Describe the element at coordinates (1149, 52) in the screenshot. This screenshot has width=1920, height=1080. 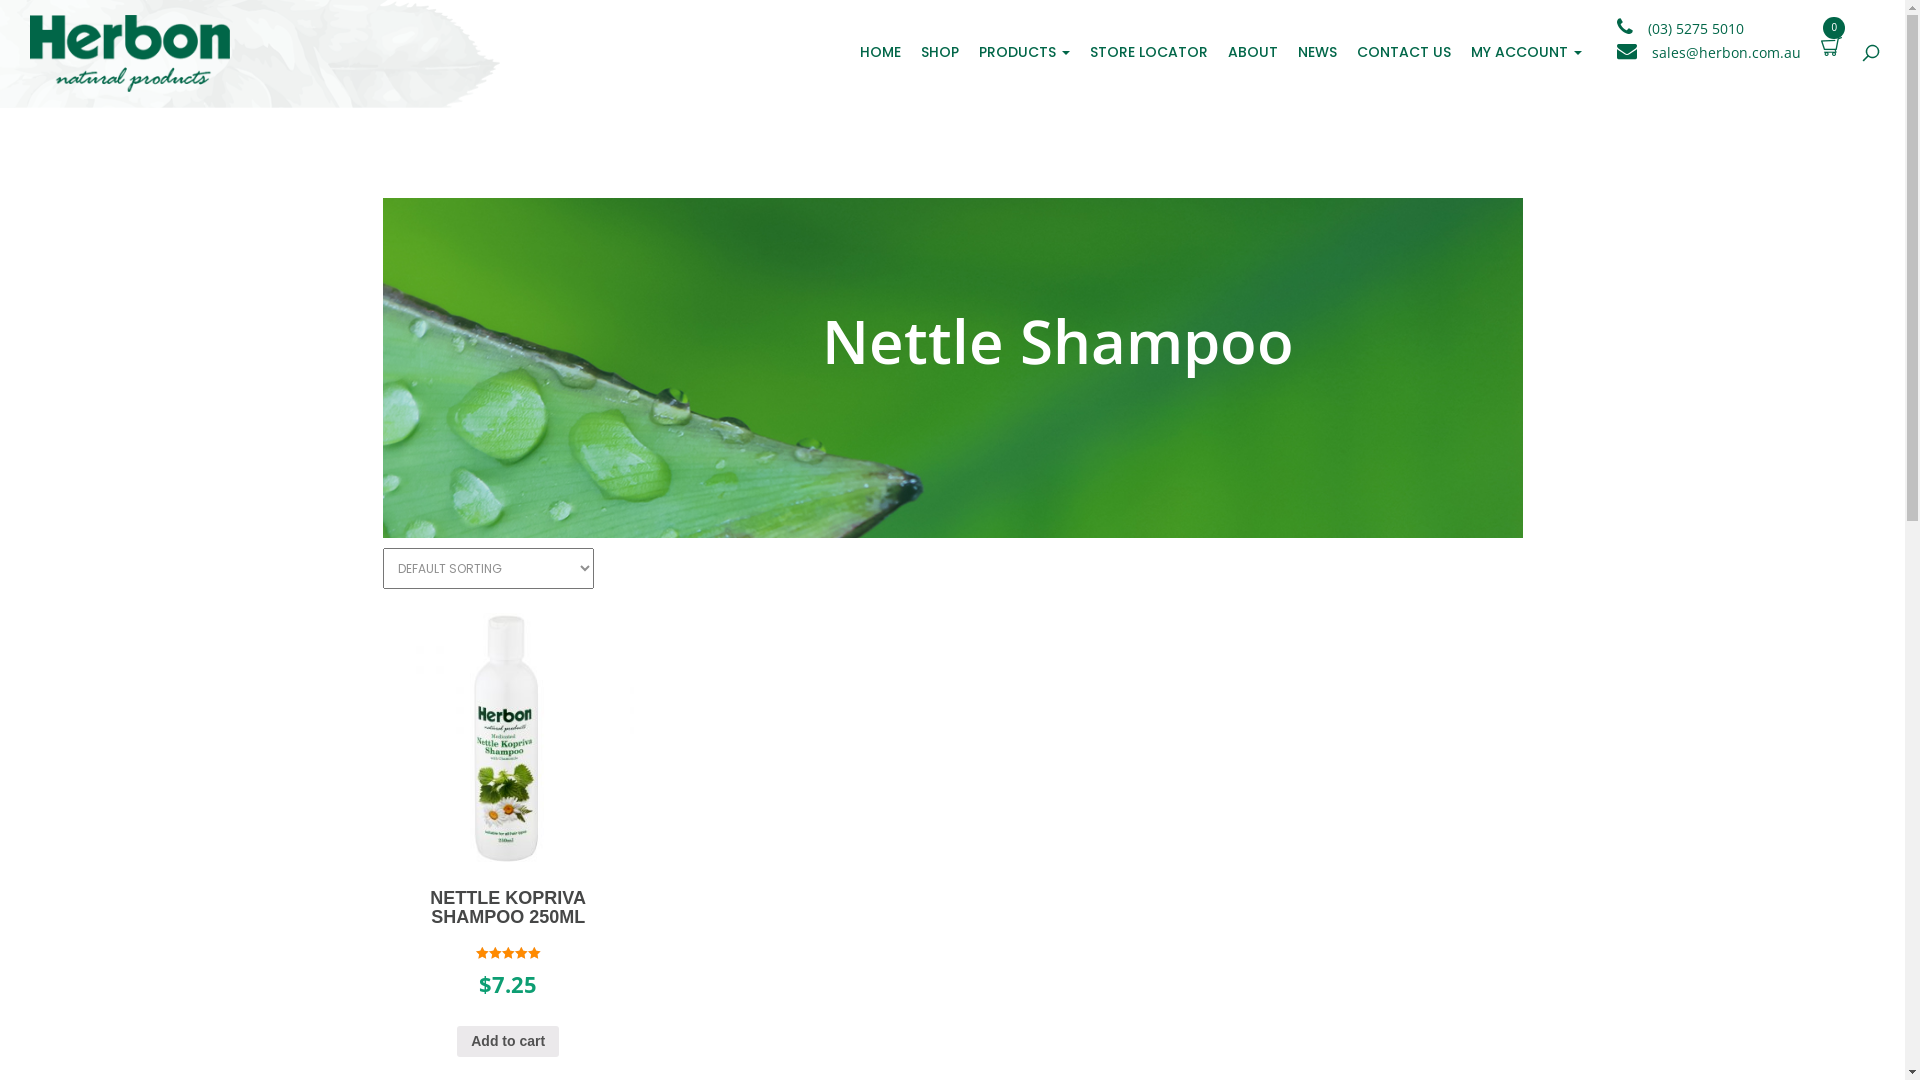
I see `STORE LOCATOR` at that location.